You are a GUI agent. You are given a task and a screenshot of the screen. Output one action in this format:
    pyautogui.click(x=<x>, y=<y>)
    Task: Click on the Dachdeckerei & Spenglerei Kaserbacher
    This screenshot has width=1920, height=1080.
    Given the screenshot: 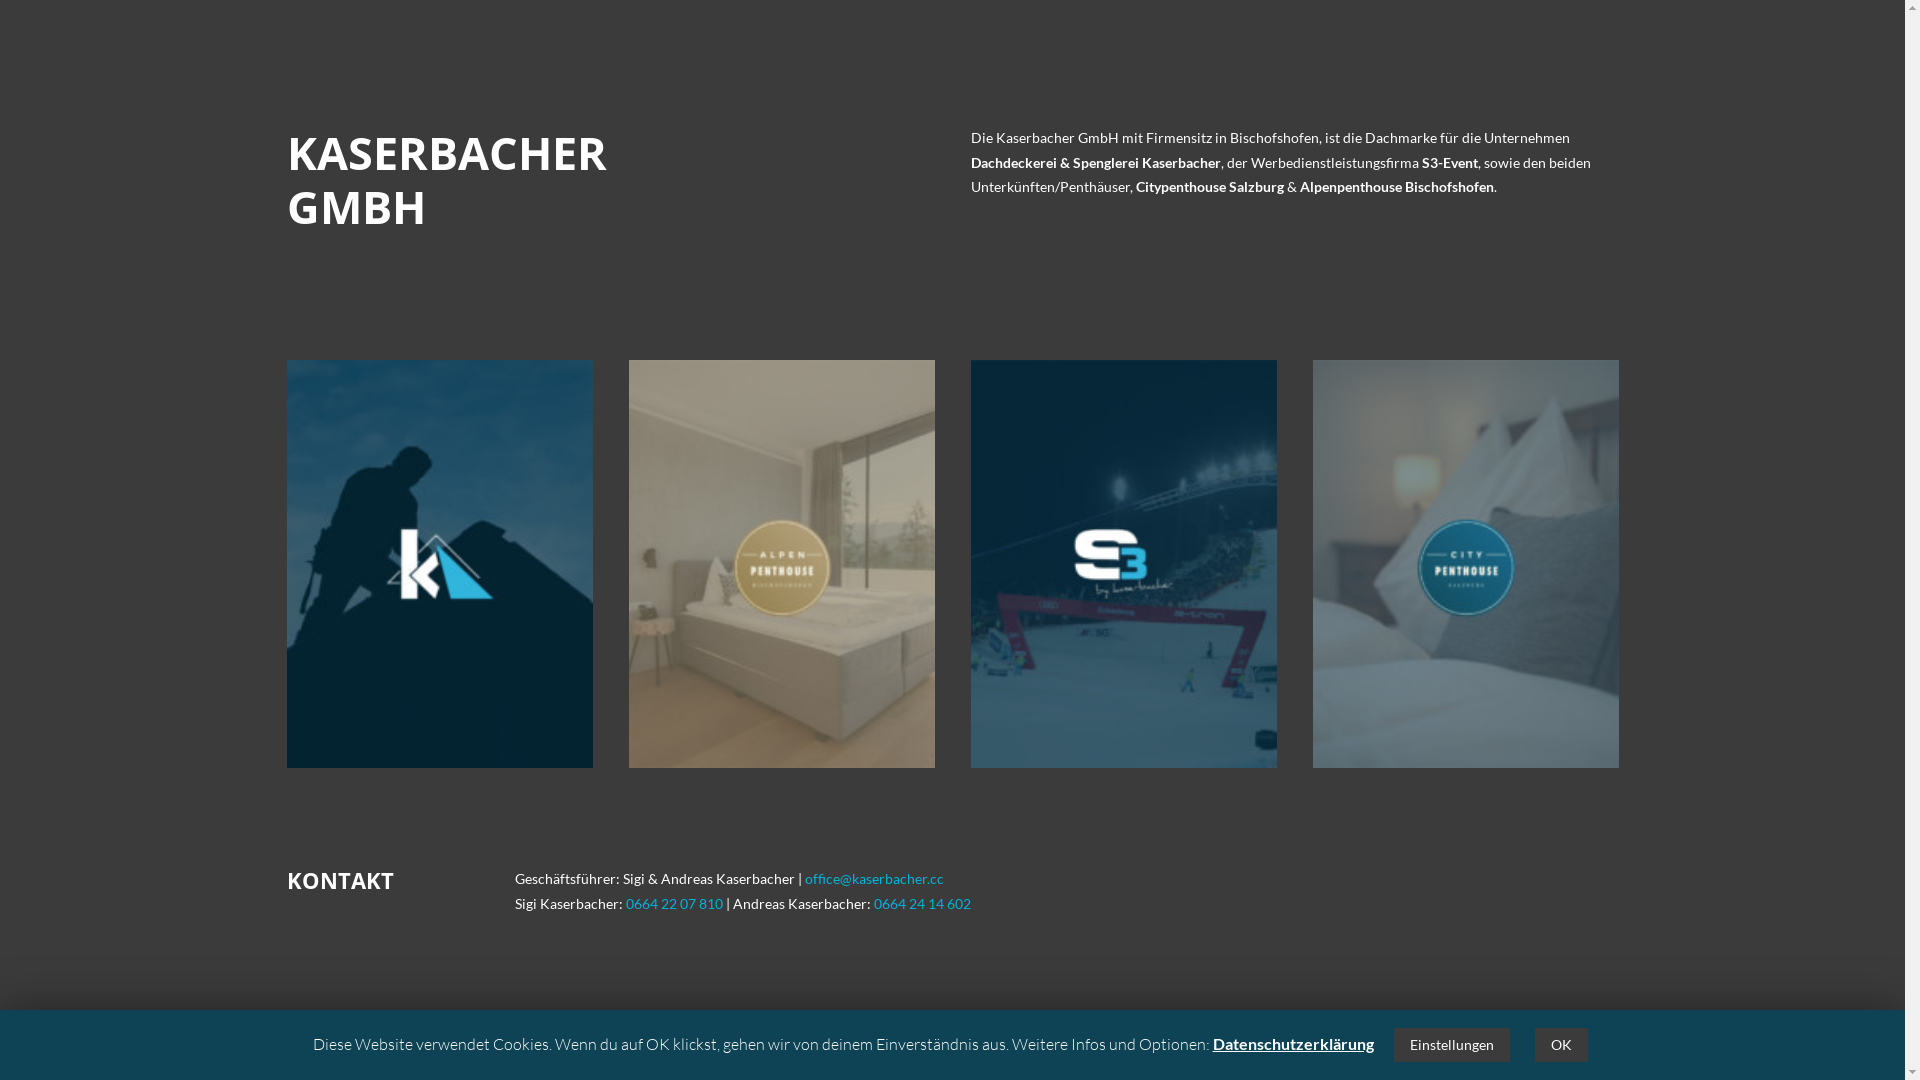 What is the action you would take?
    pyautogui.click(x=1095, y=162)
    